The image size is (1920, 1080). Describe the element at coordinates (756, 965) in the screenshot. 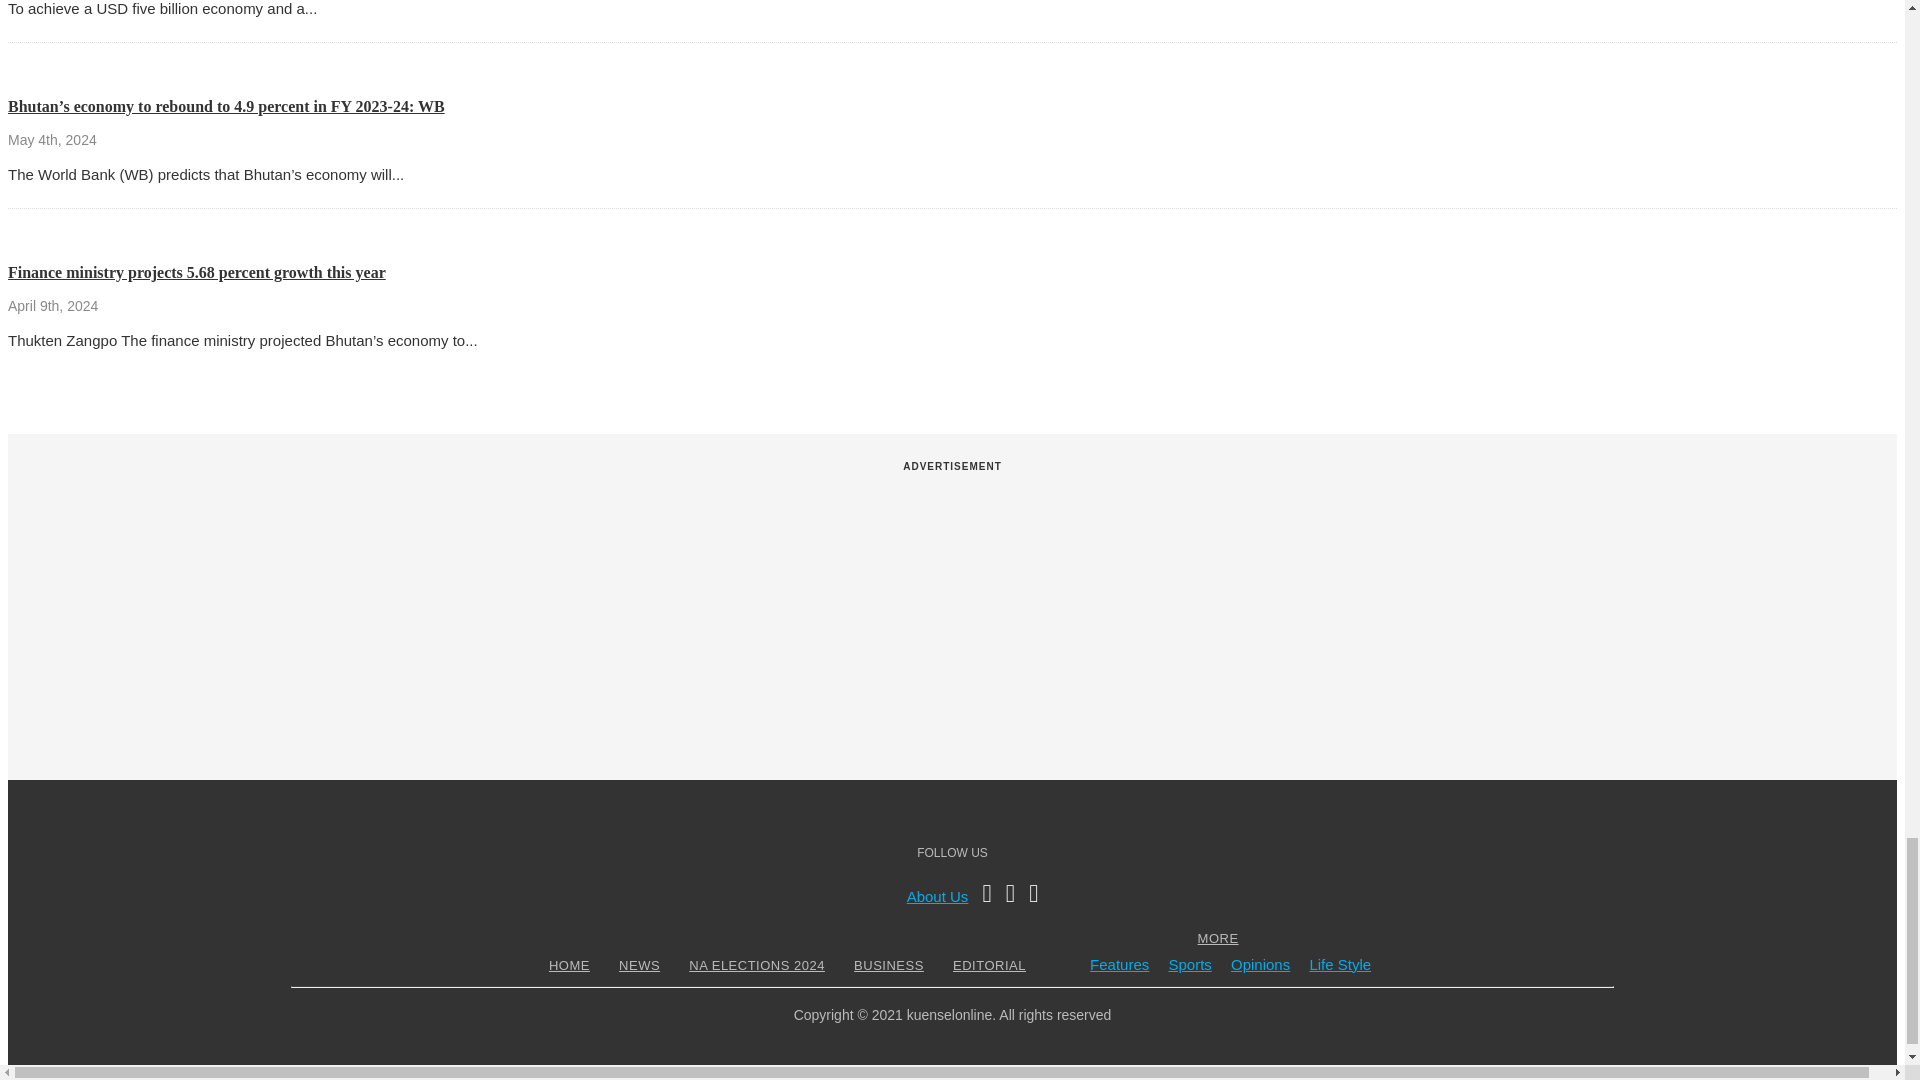

I see `NA ELECTIONS 2024` at that location.